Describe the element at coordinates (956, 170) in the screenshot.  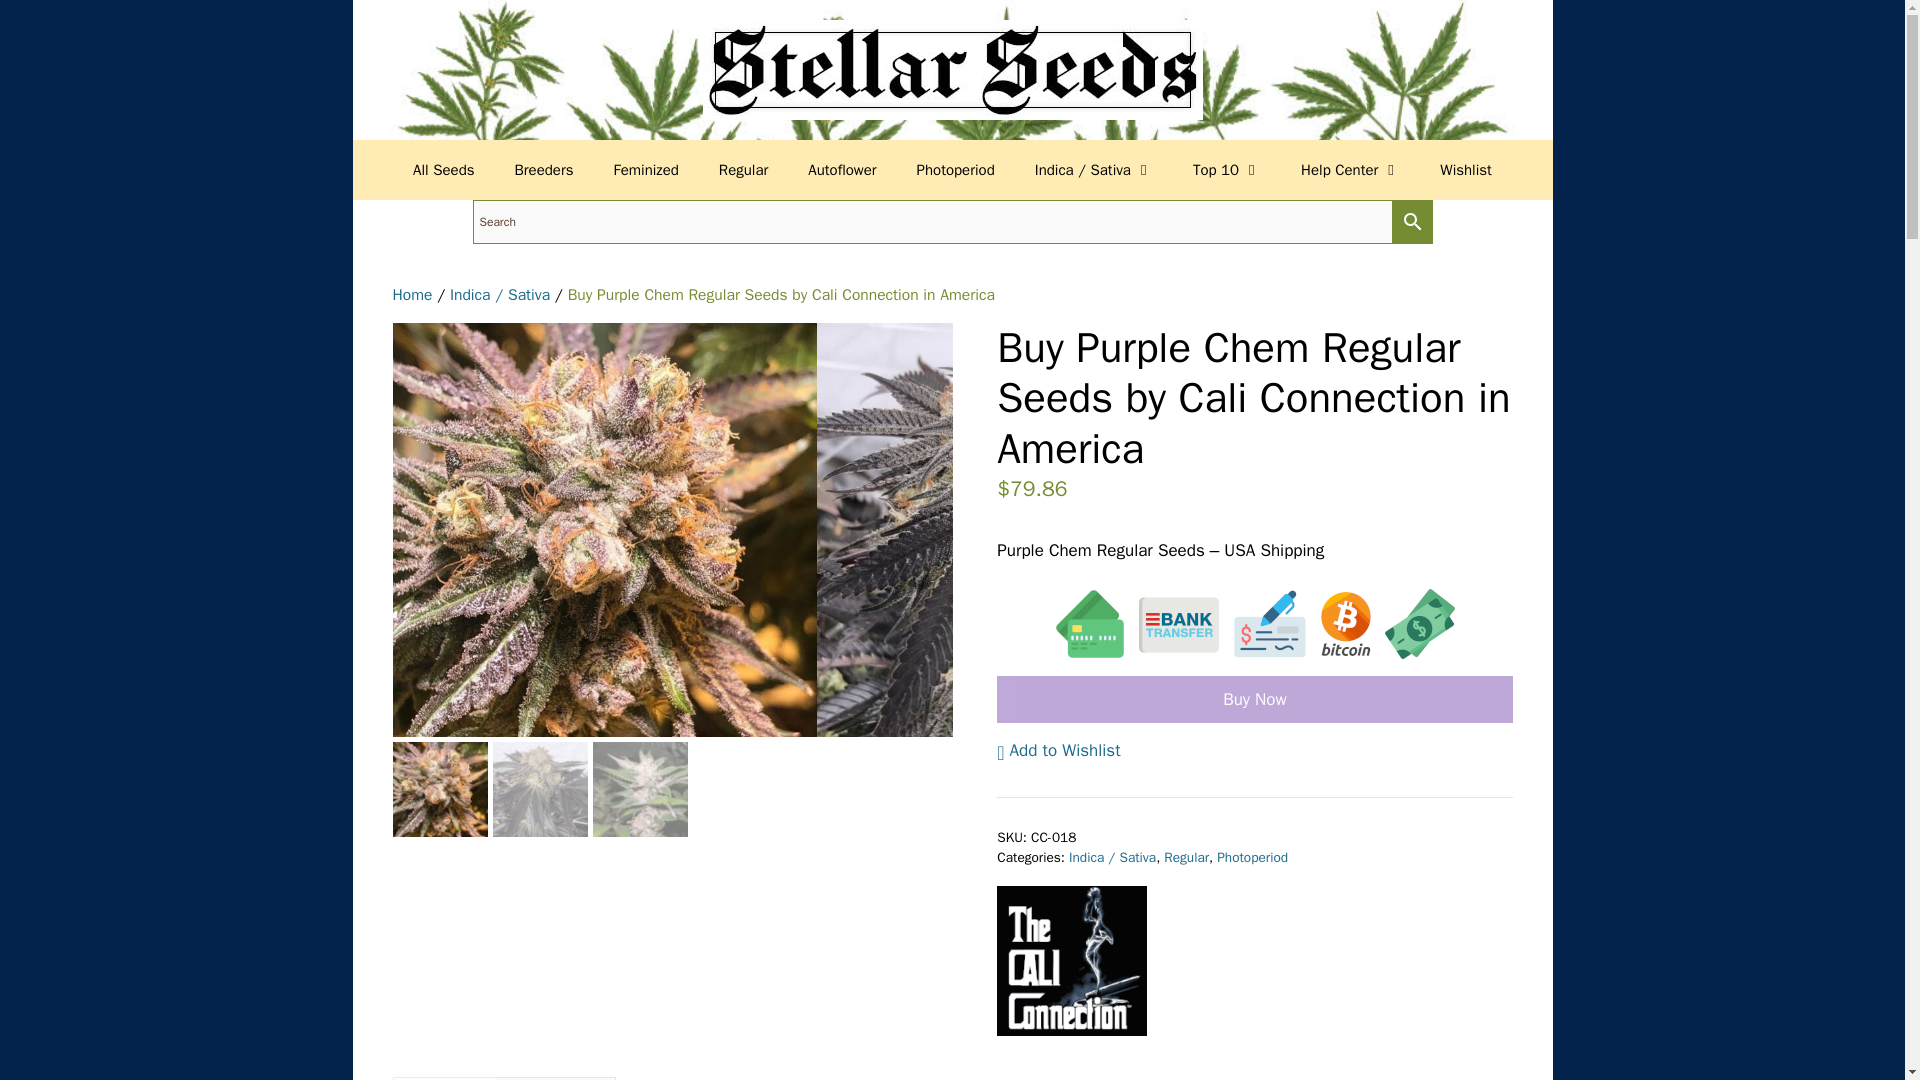
I see `Photoperiod` at that location.